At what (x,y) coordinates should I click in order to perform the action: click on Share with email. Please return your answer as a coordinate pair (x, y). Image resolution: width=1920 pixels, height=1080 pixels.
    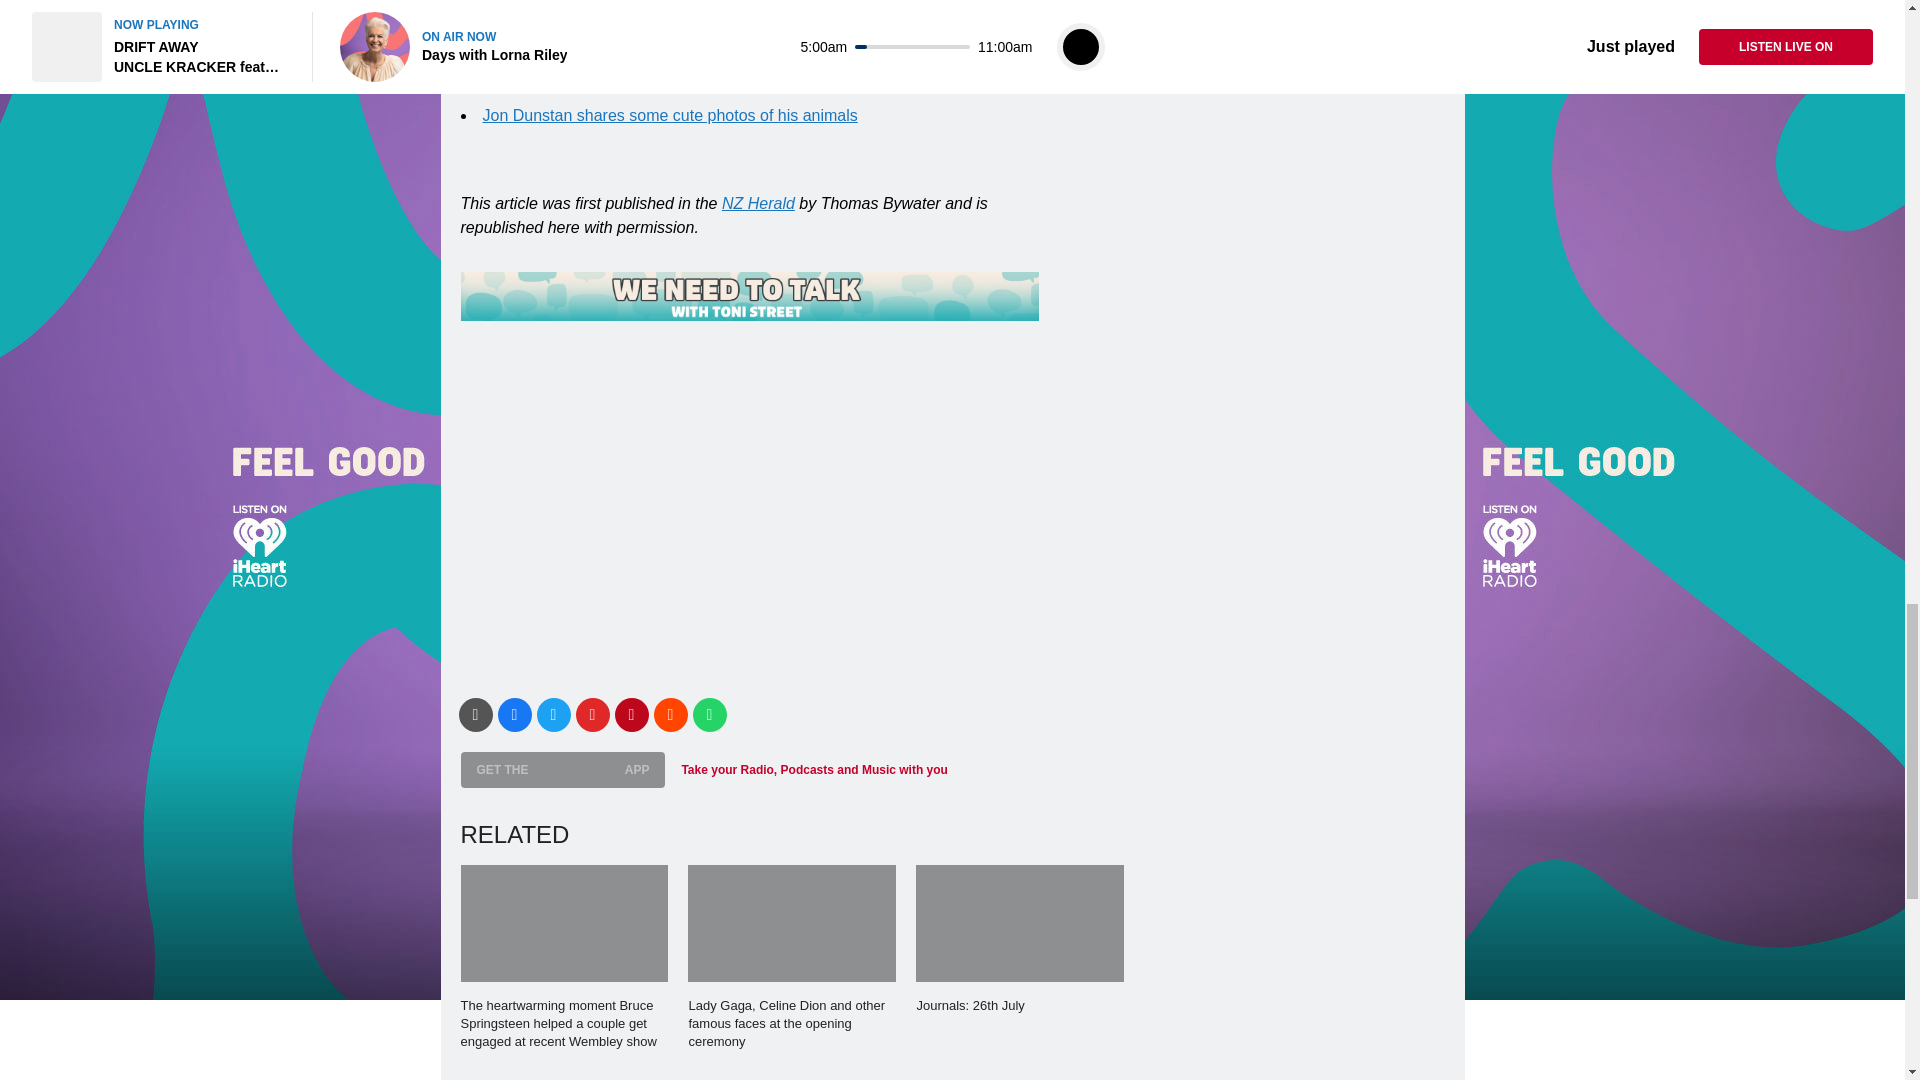
    Looking at the image, I should click on (474, 714).